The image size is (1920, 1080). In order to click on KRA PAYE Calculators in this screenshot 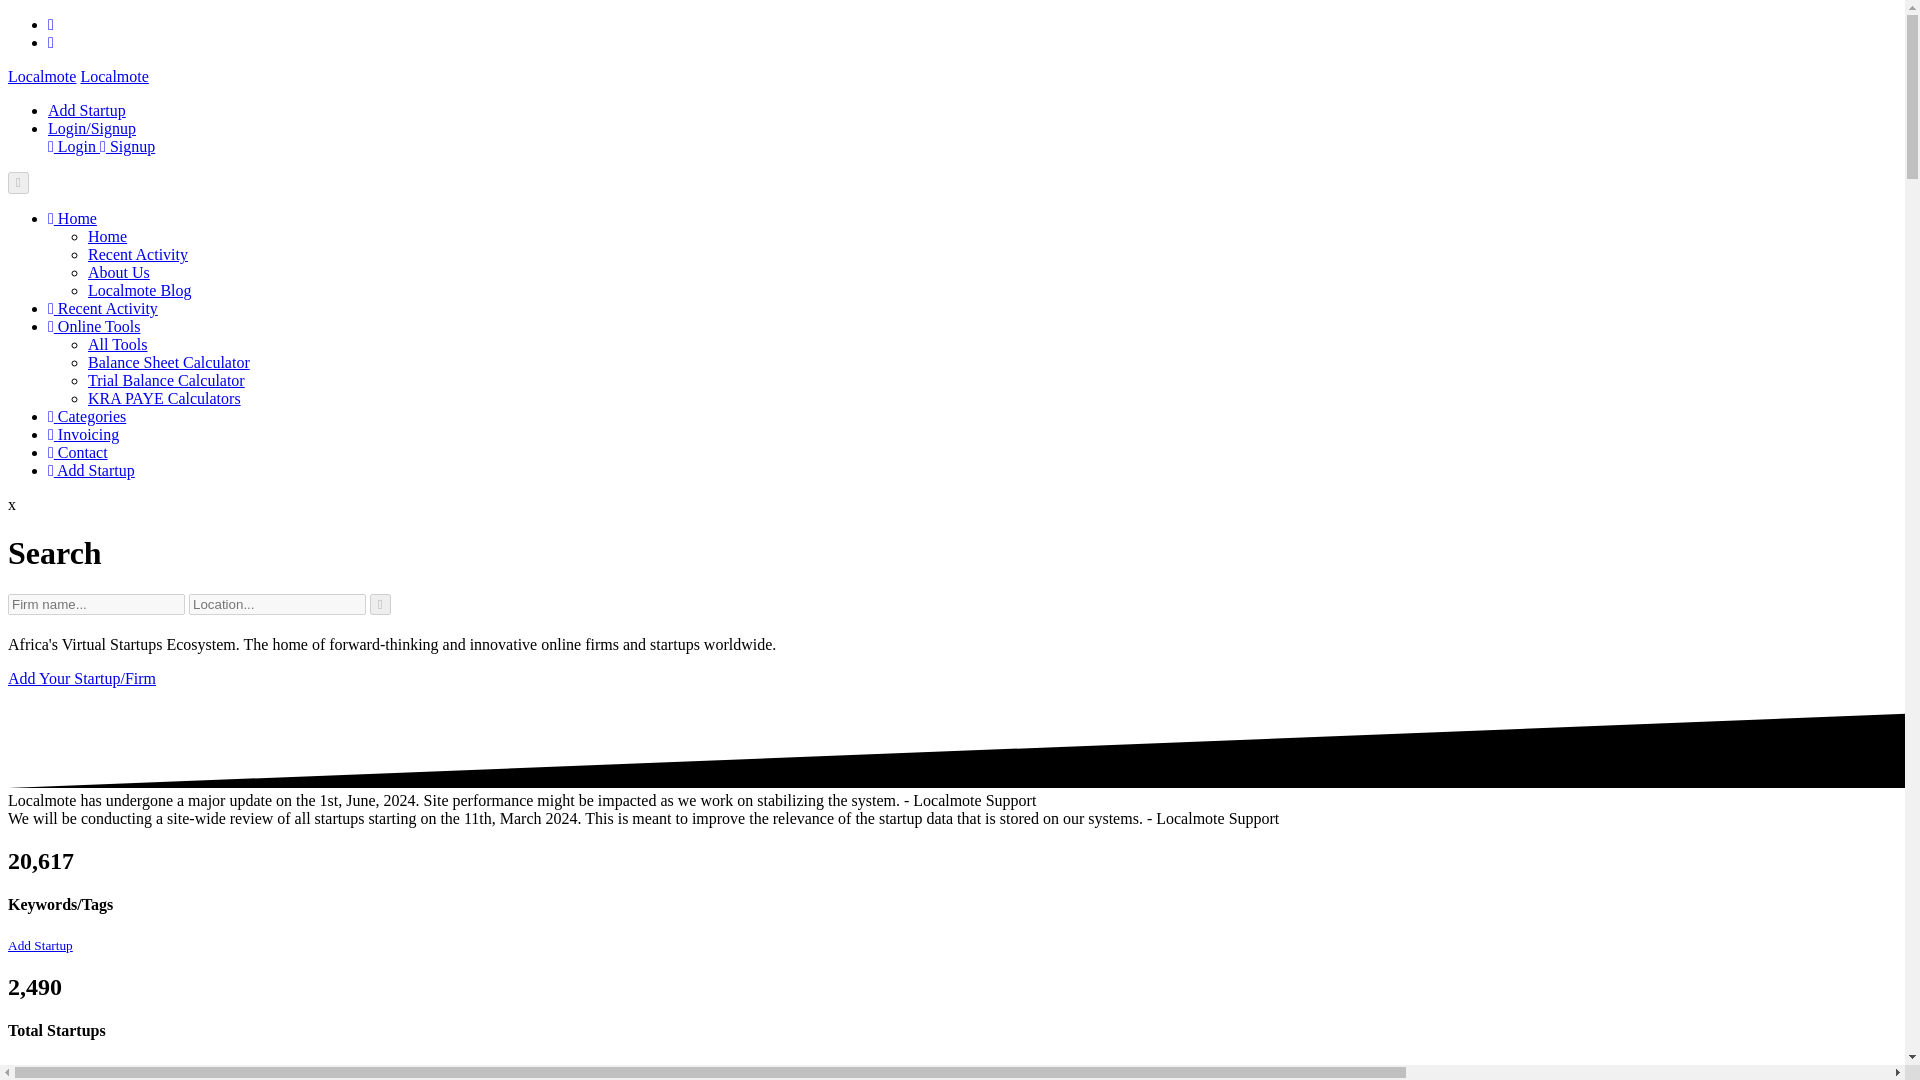, I will do `click(164, 398)`.